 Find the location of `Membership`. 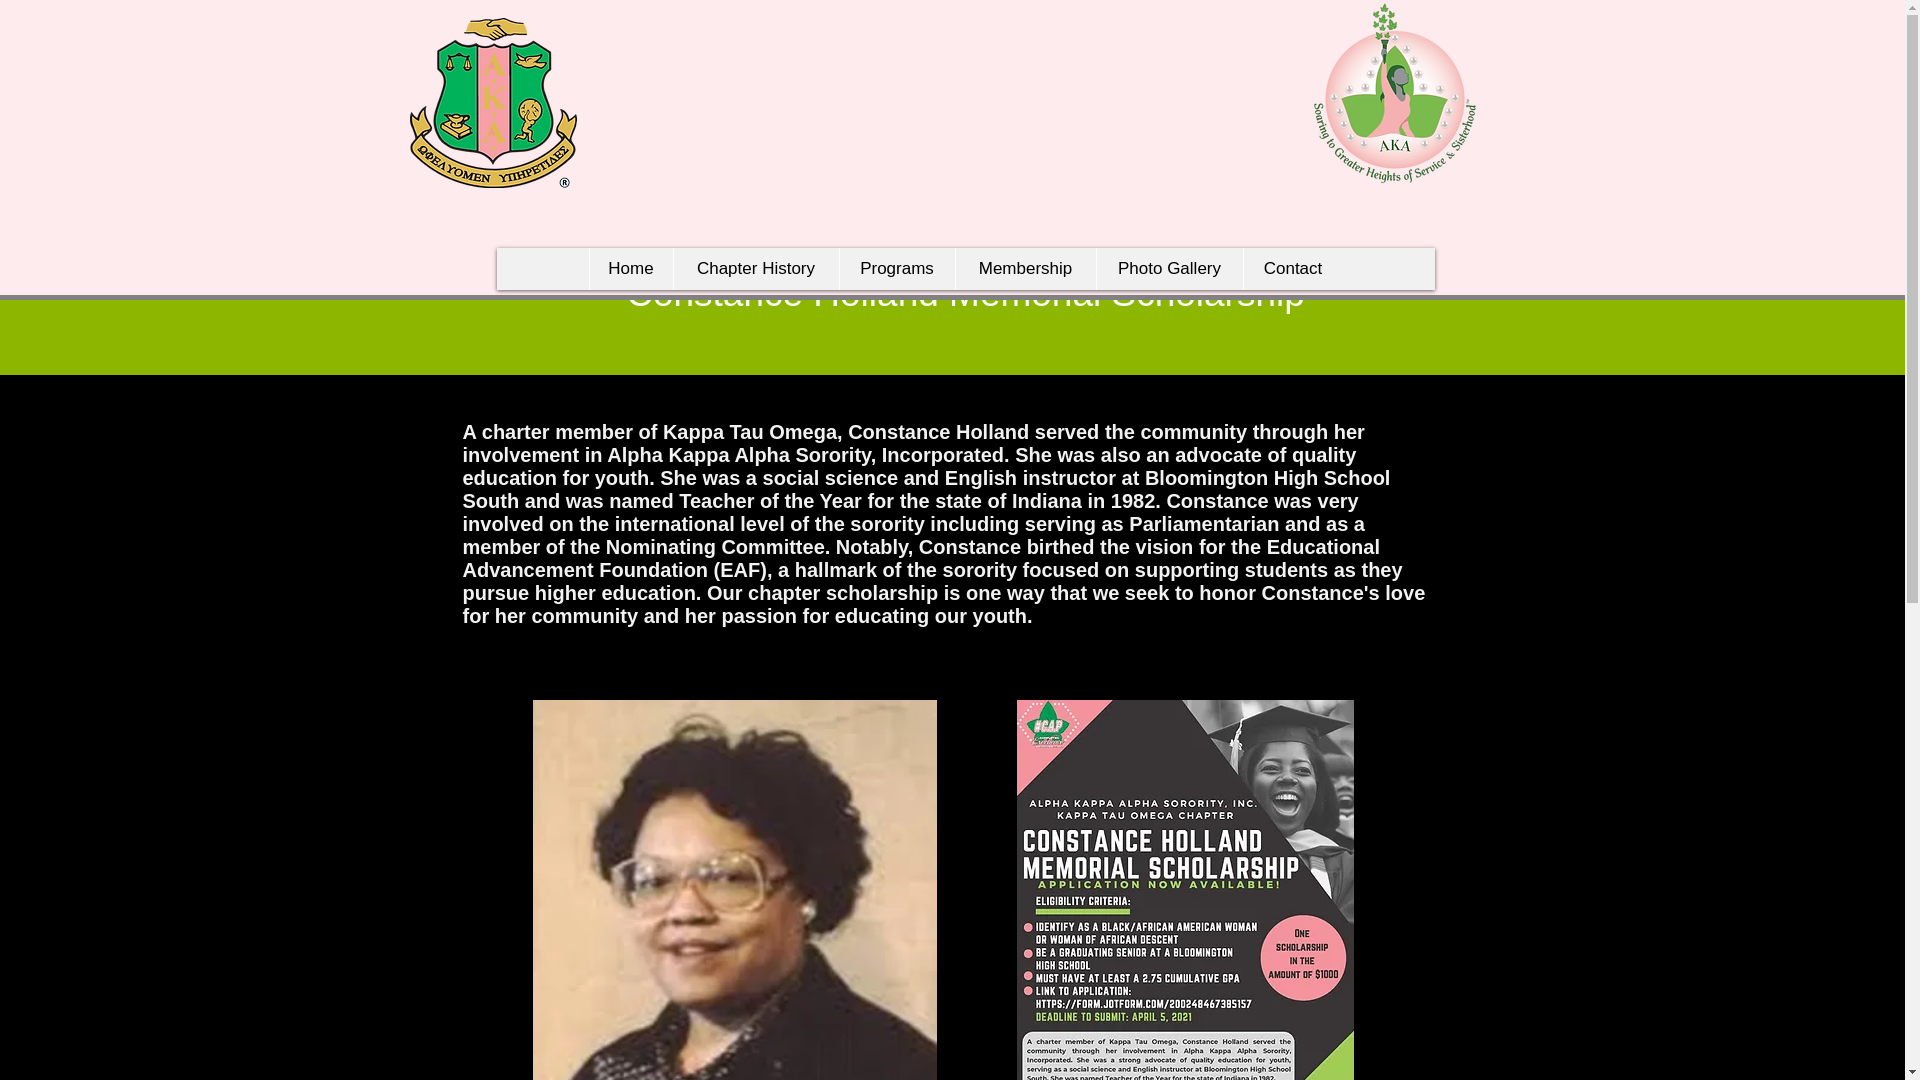

Membership is located at coordinates (1024, 269).